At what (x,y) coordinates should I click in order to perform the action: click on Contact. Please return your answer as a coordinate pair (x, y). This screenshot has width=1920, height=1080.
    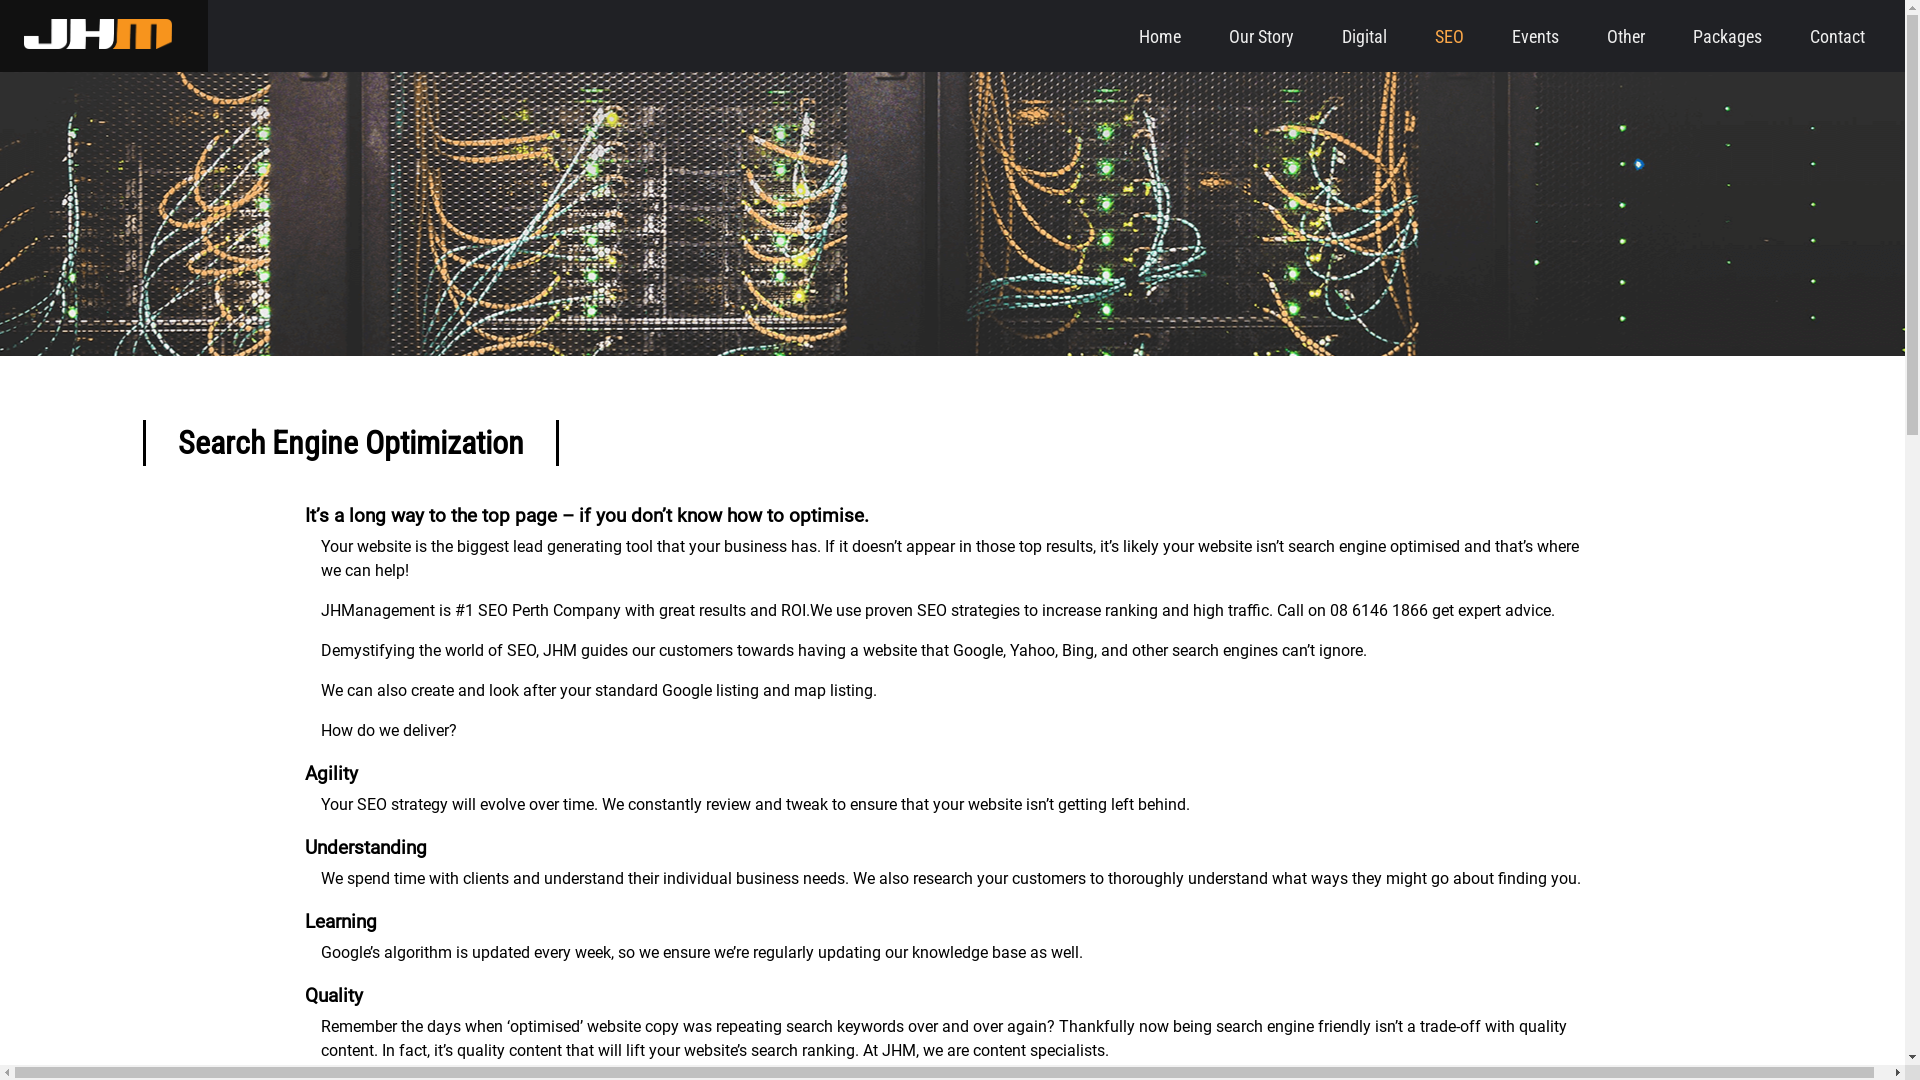
    Looking at the image, I should click on (1838, 36).